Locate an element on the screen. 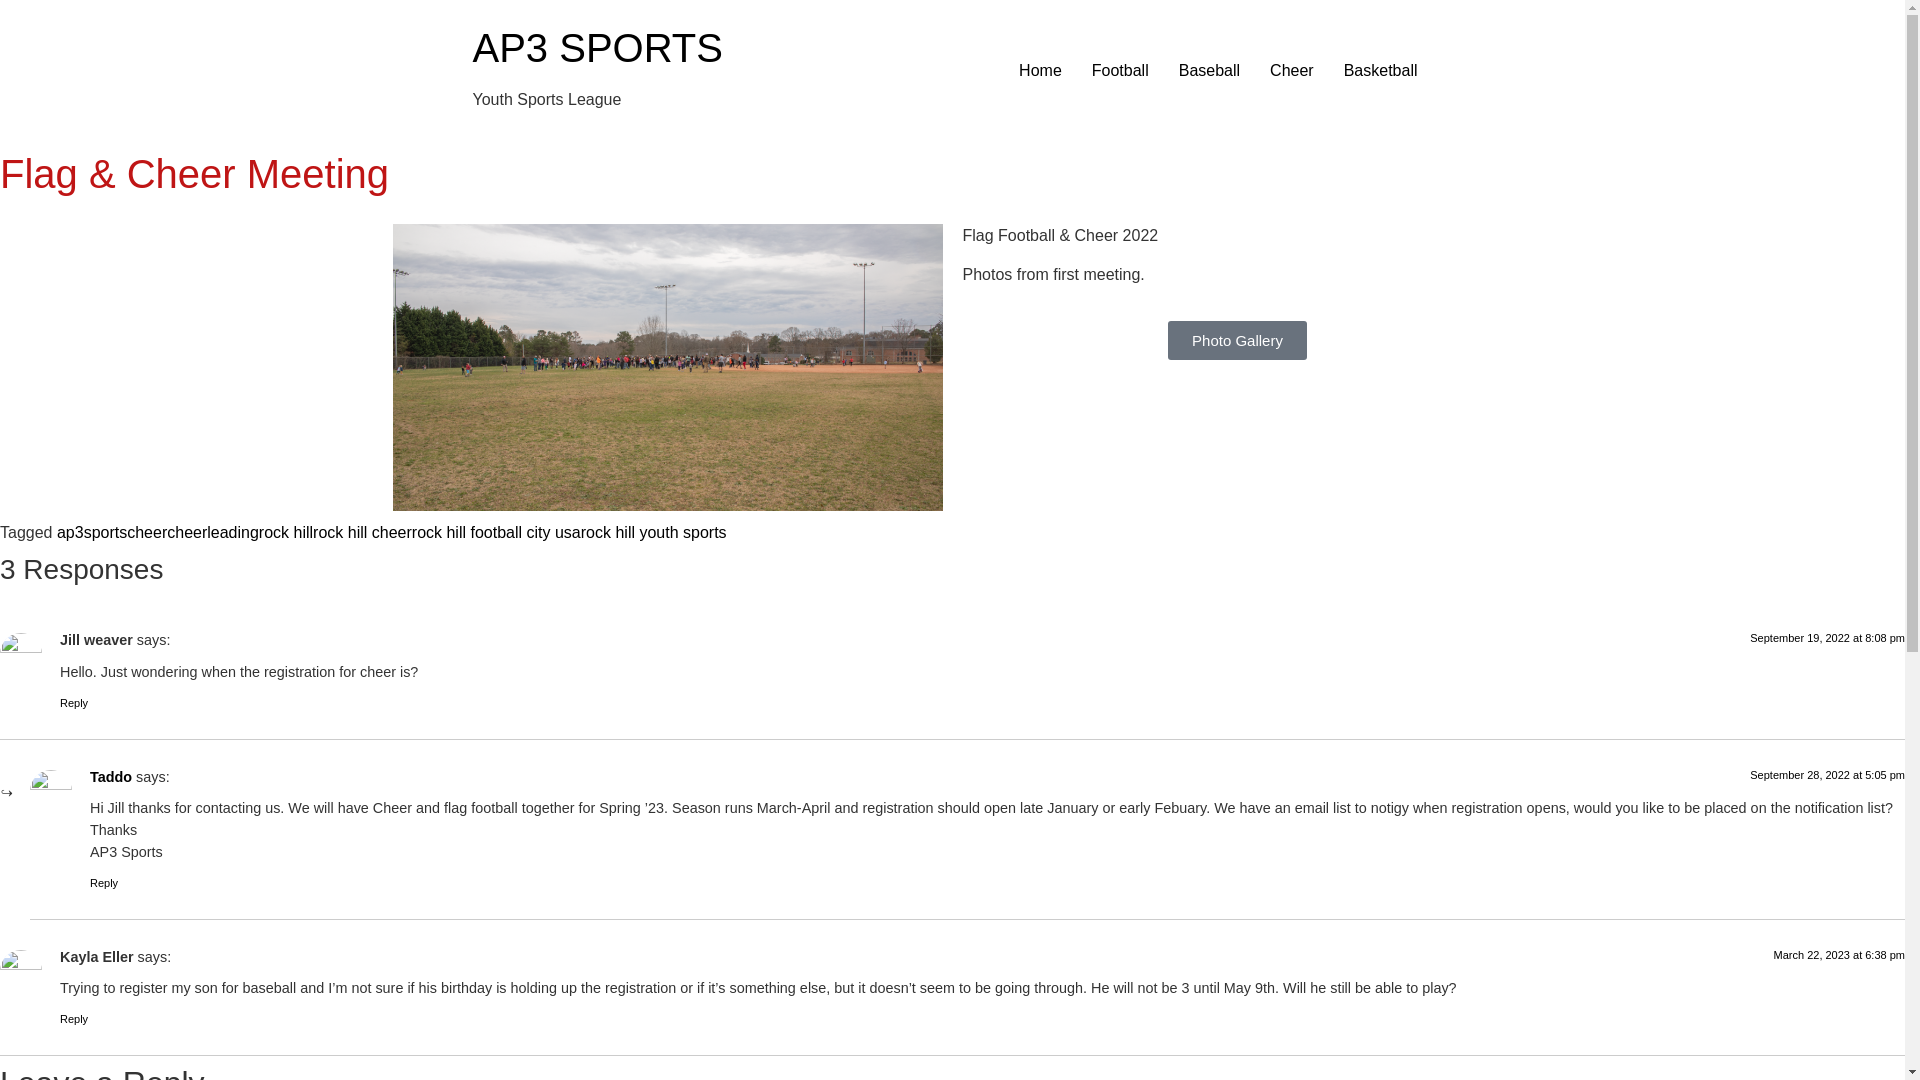 The image size is (1920, 1080). rock hill football city usa is located at coordinates (496, 532).